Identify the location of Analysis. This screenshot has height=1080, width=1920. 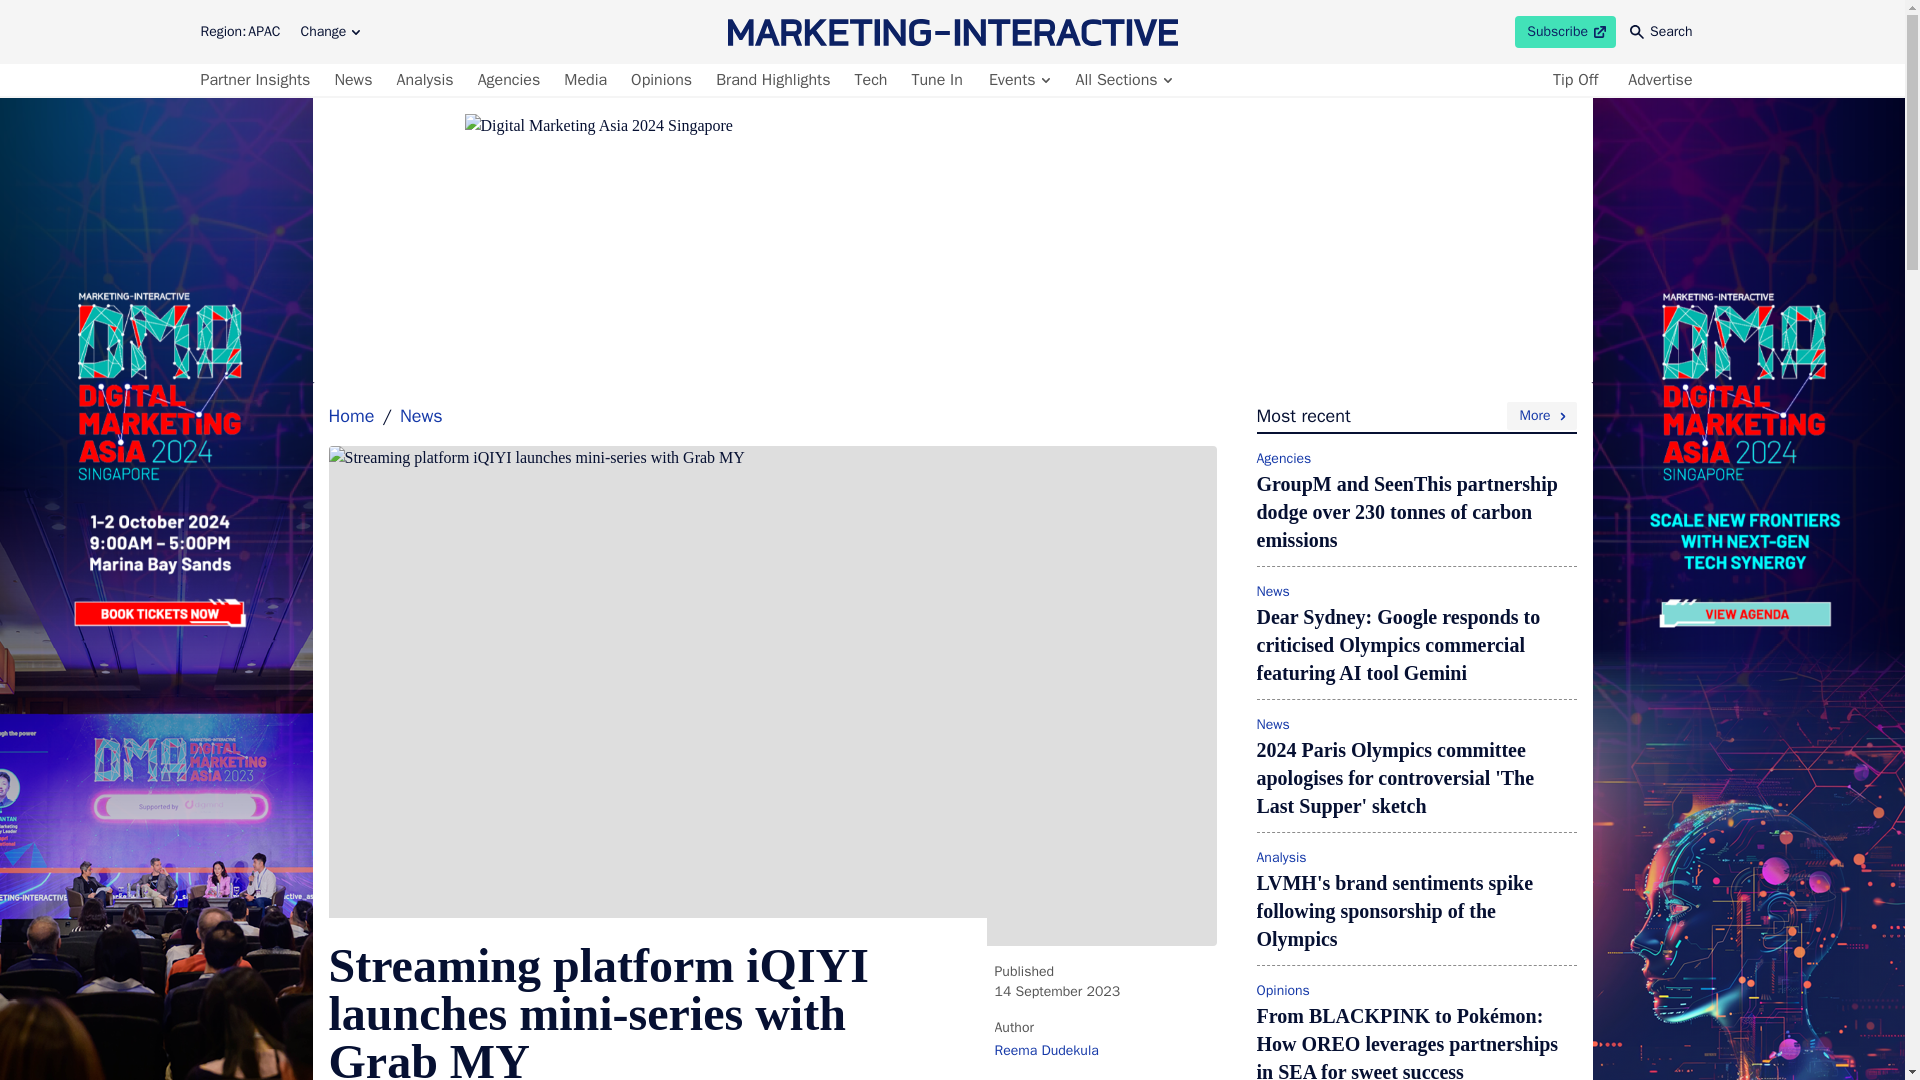
(424, 80).